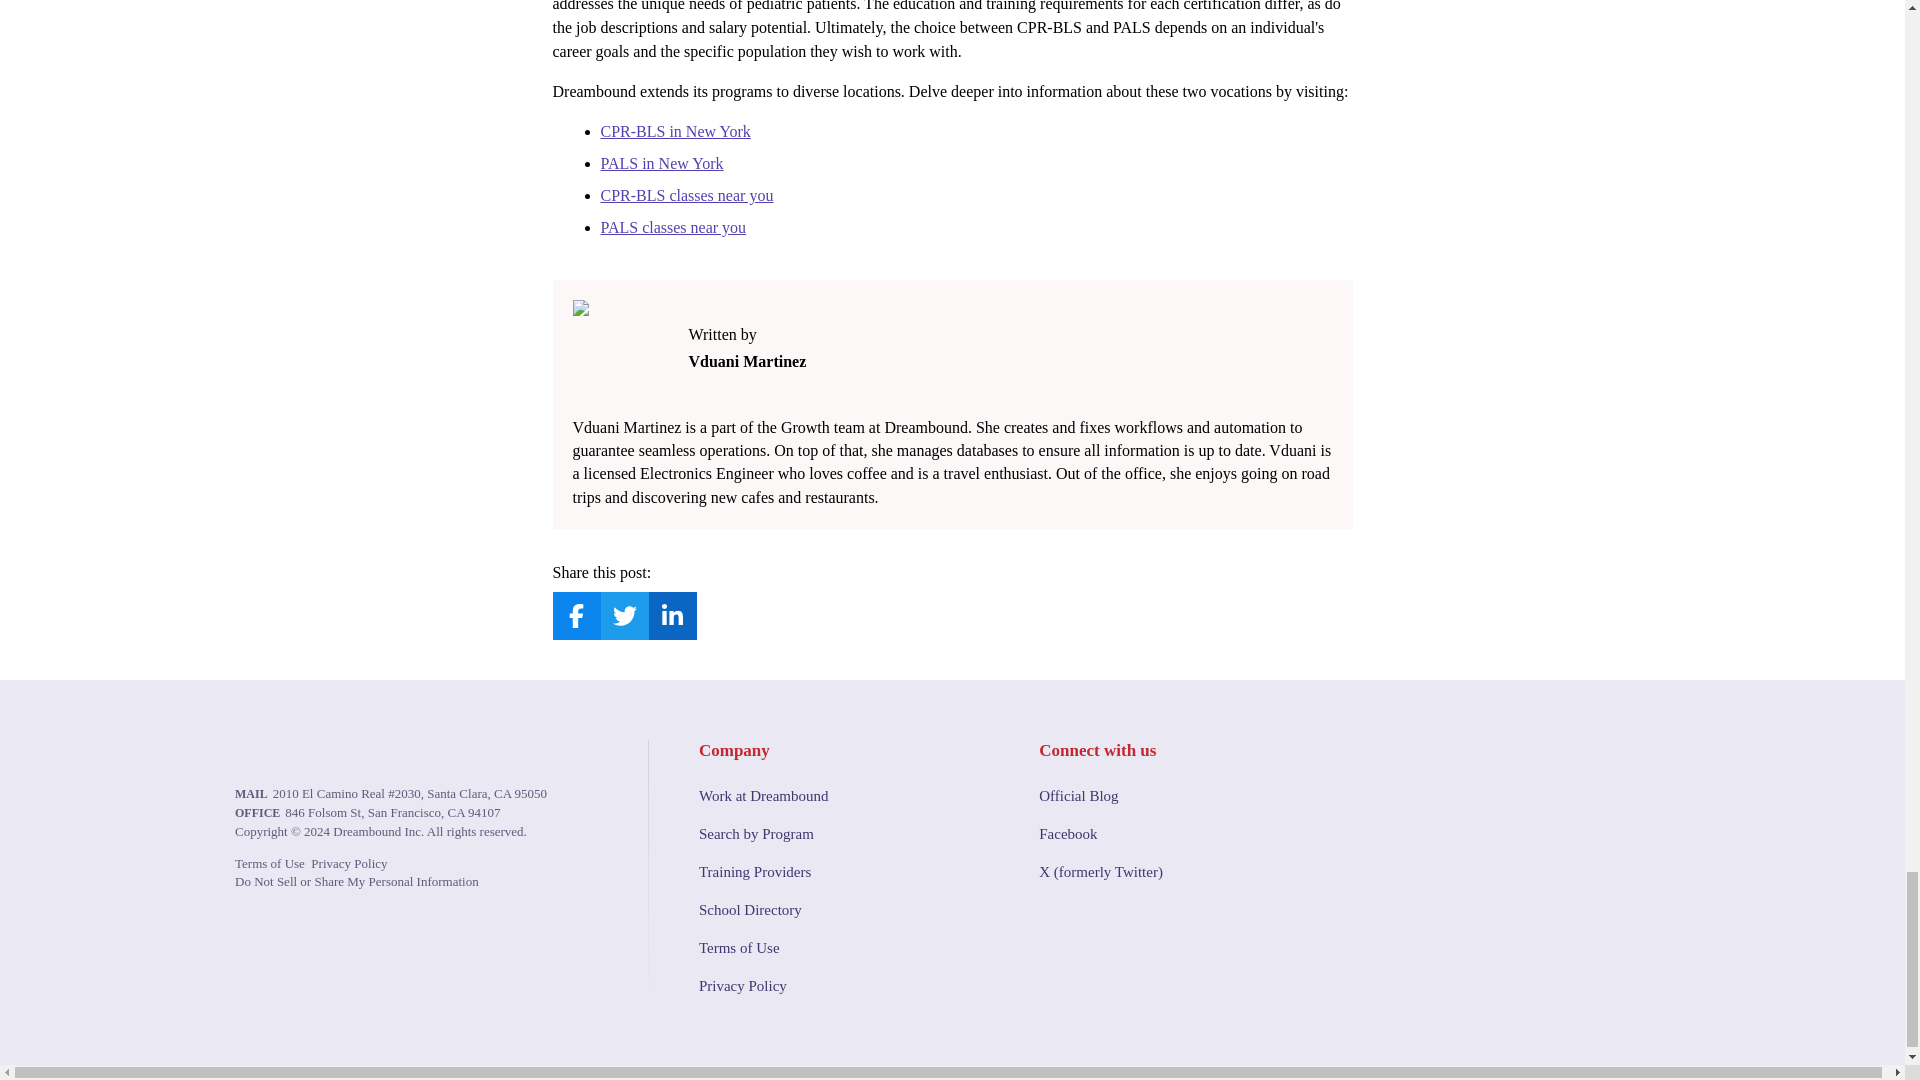 Image resolution: width=1920 pixels, height=1080 pixels. I want to click on Terms of Use, so click(843, 948).